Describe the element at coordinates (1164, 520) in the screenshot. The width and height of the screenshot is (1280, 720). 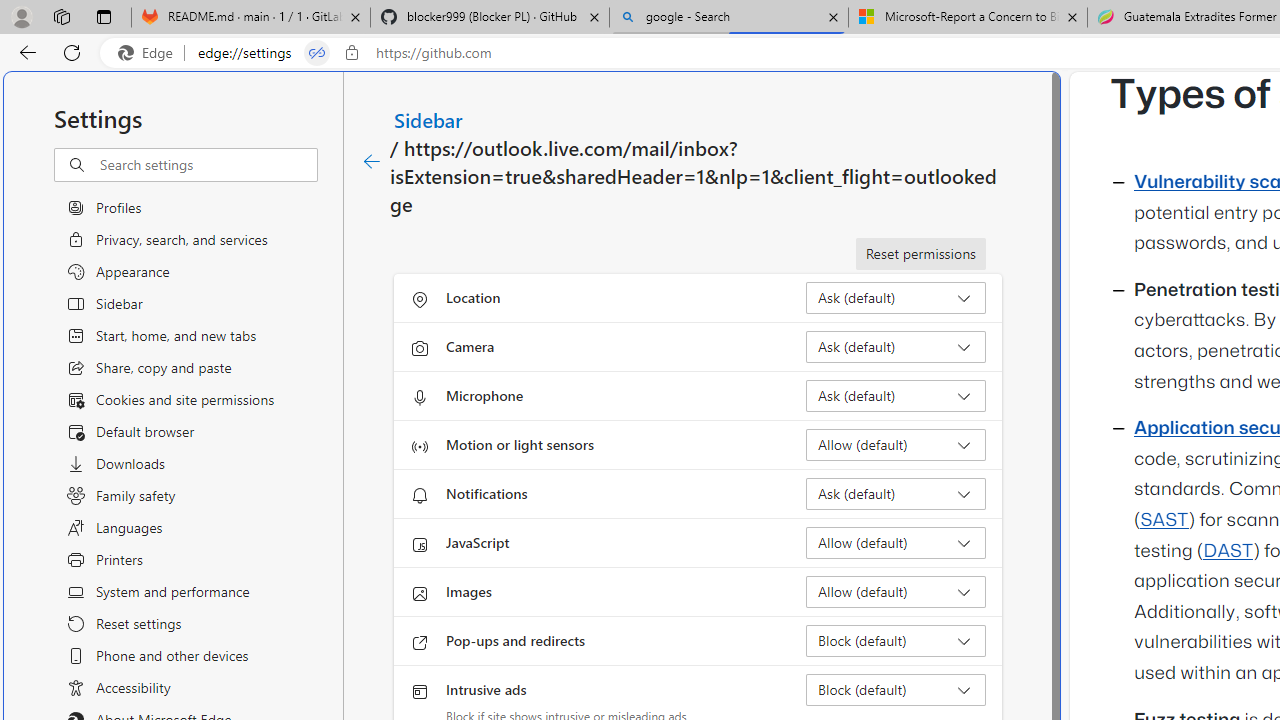
I see `SAST` at that location.